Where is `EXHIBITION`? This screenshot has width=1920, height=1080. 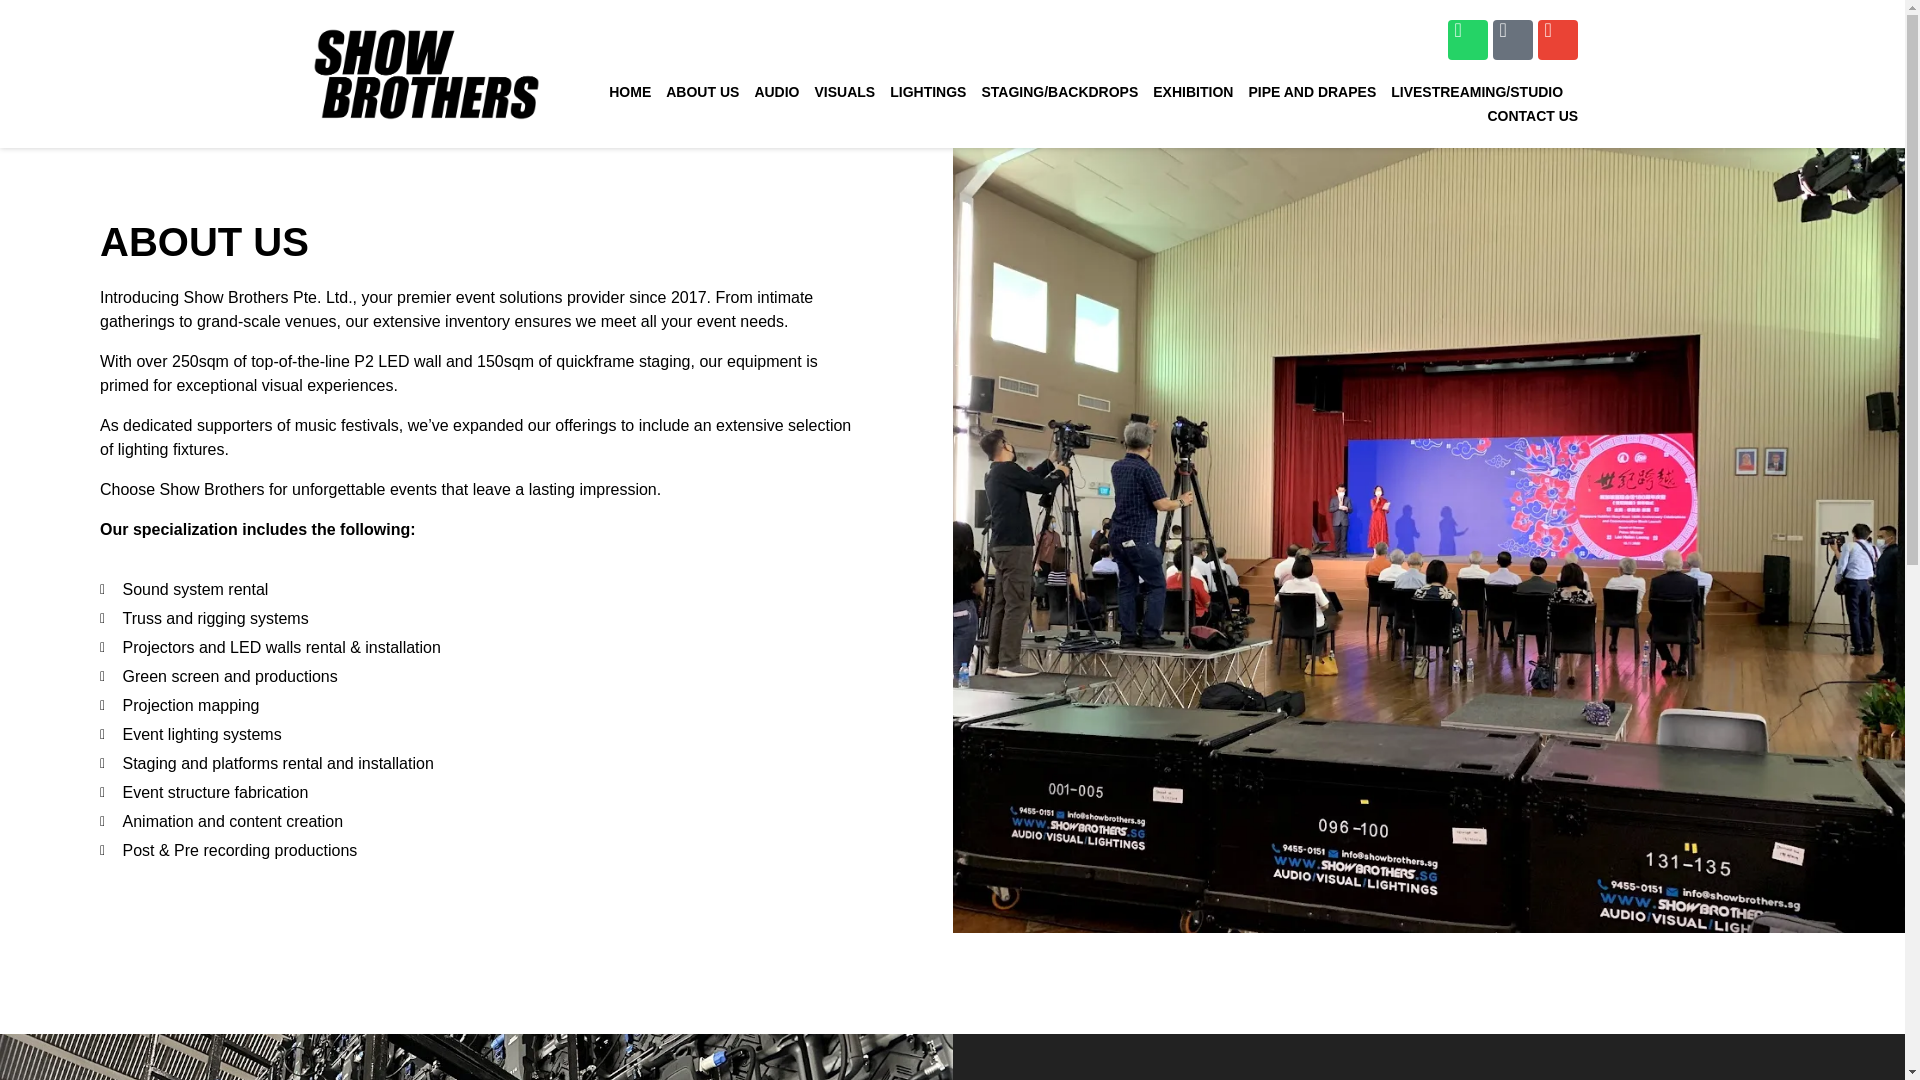 EXHIBITION is located at coordinates (1192, 91).